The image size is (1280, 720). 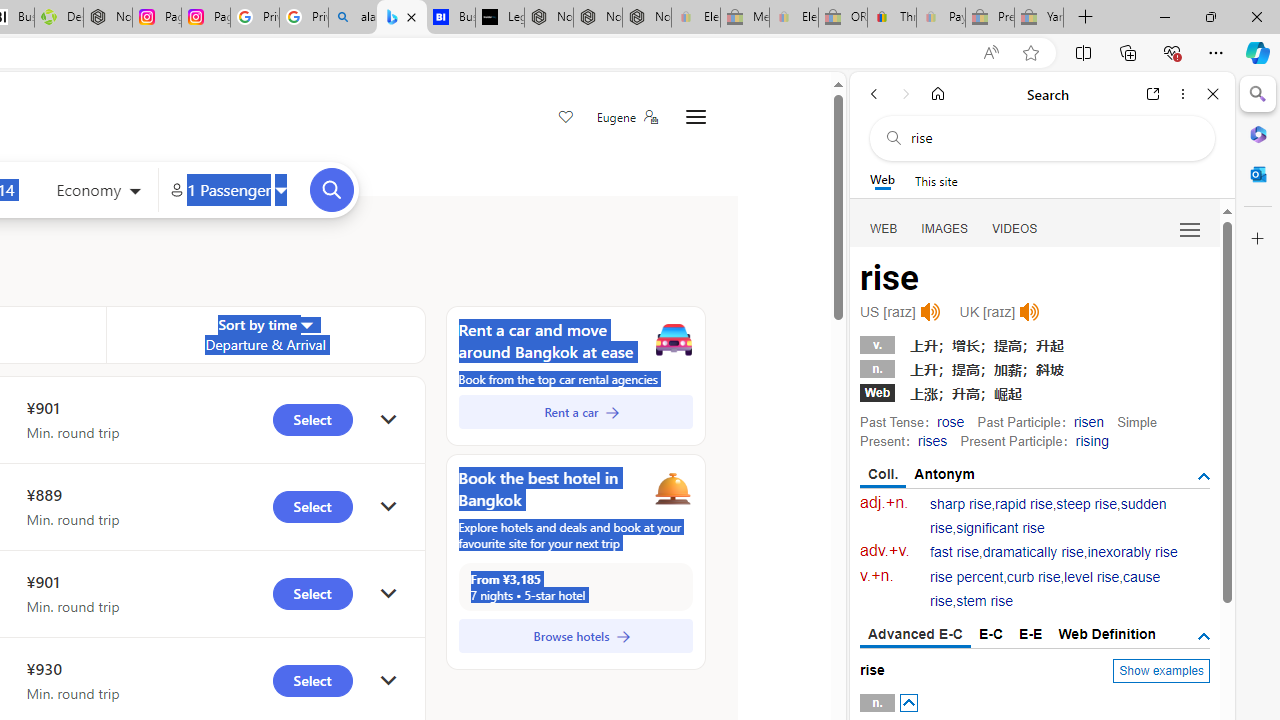 What do you see at coordinates (228, 190) in the screenshot?
I see `1 Passenger` at bounding box center [228, 190].